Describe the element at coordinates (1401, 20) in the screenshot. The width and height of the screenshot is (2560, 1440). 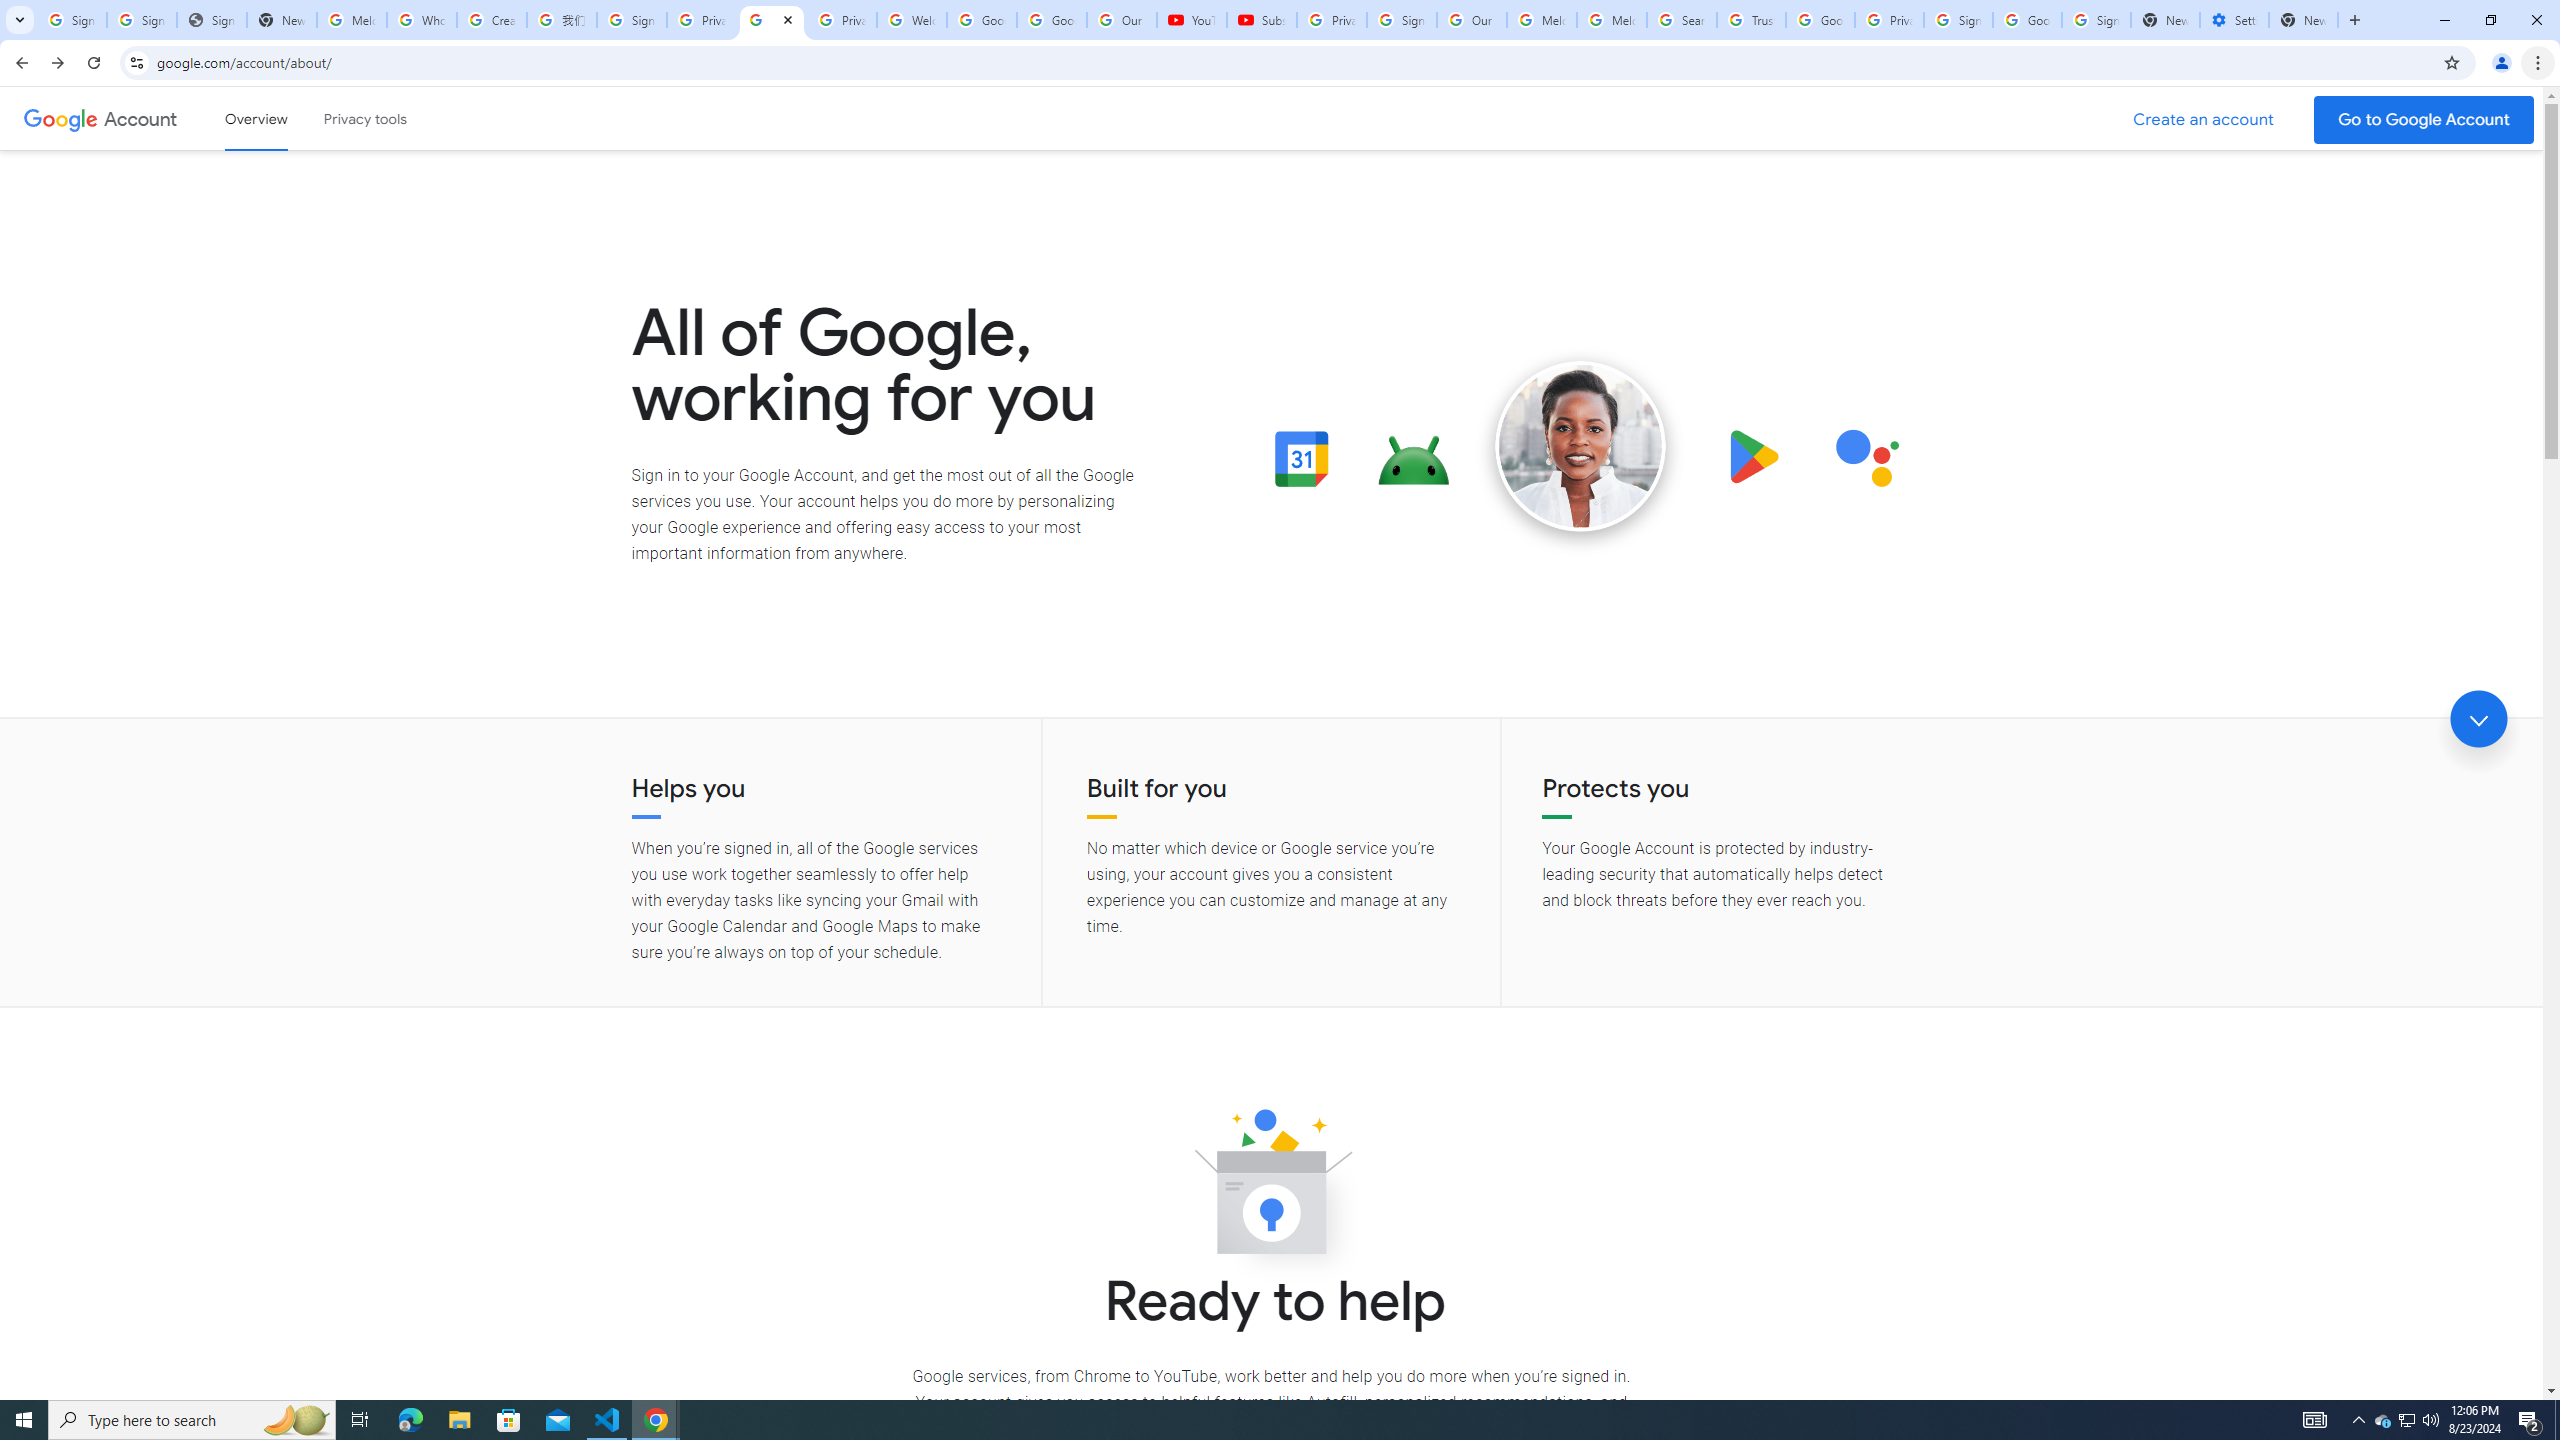
I see `Sign in - Google Accounts` at that location.